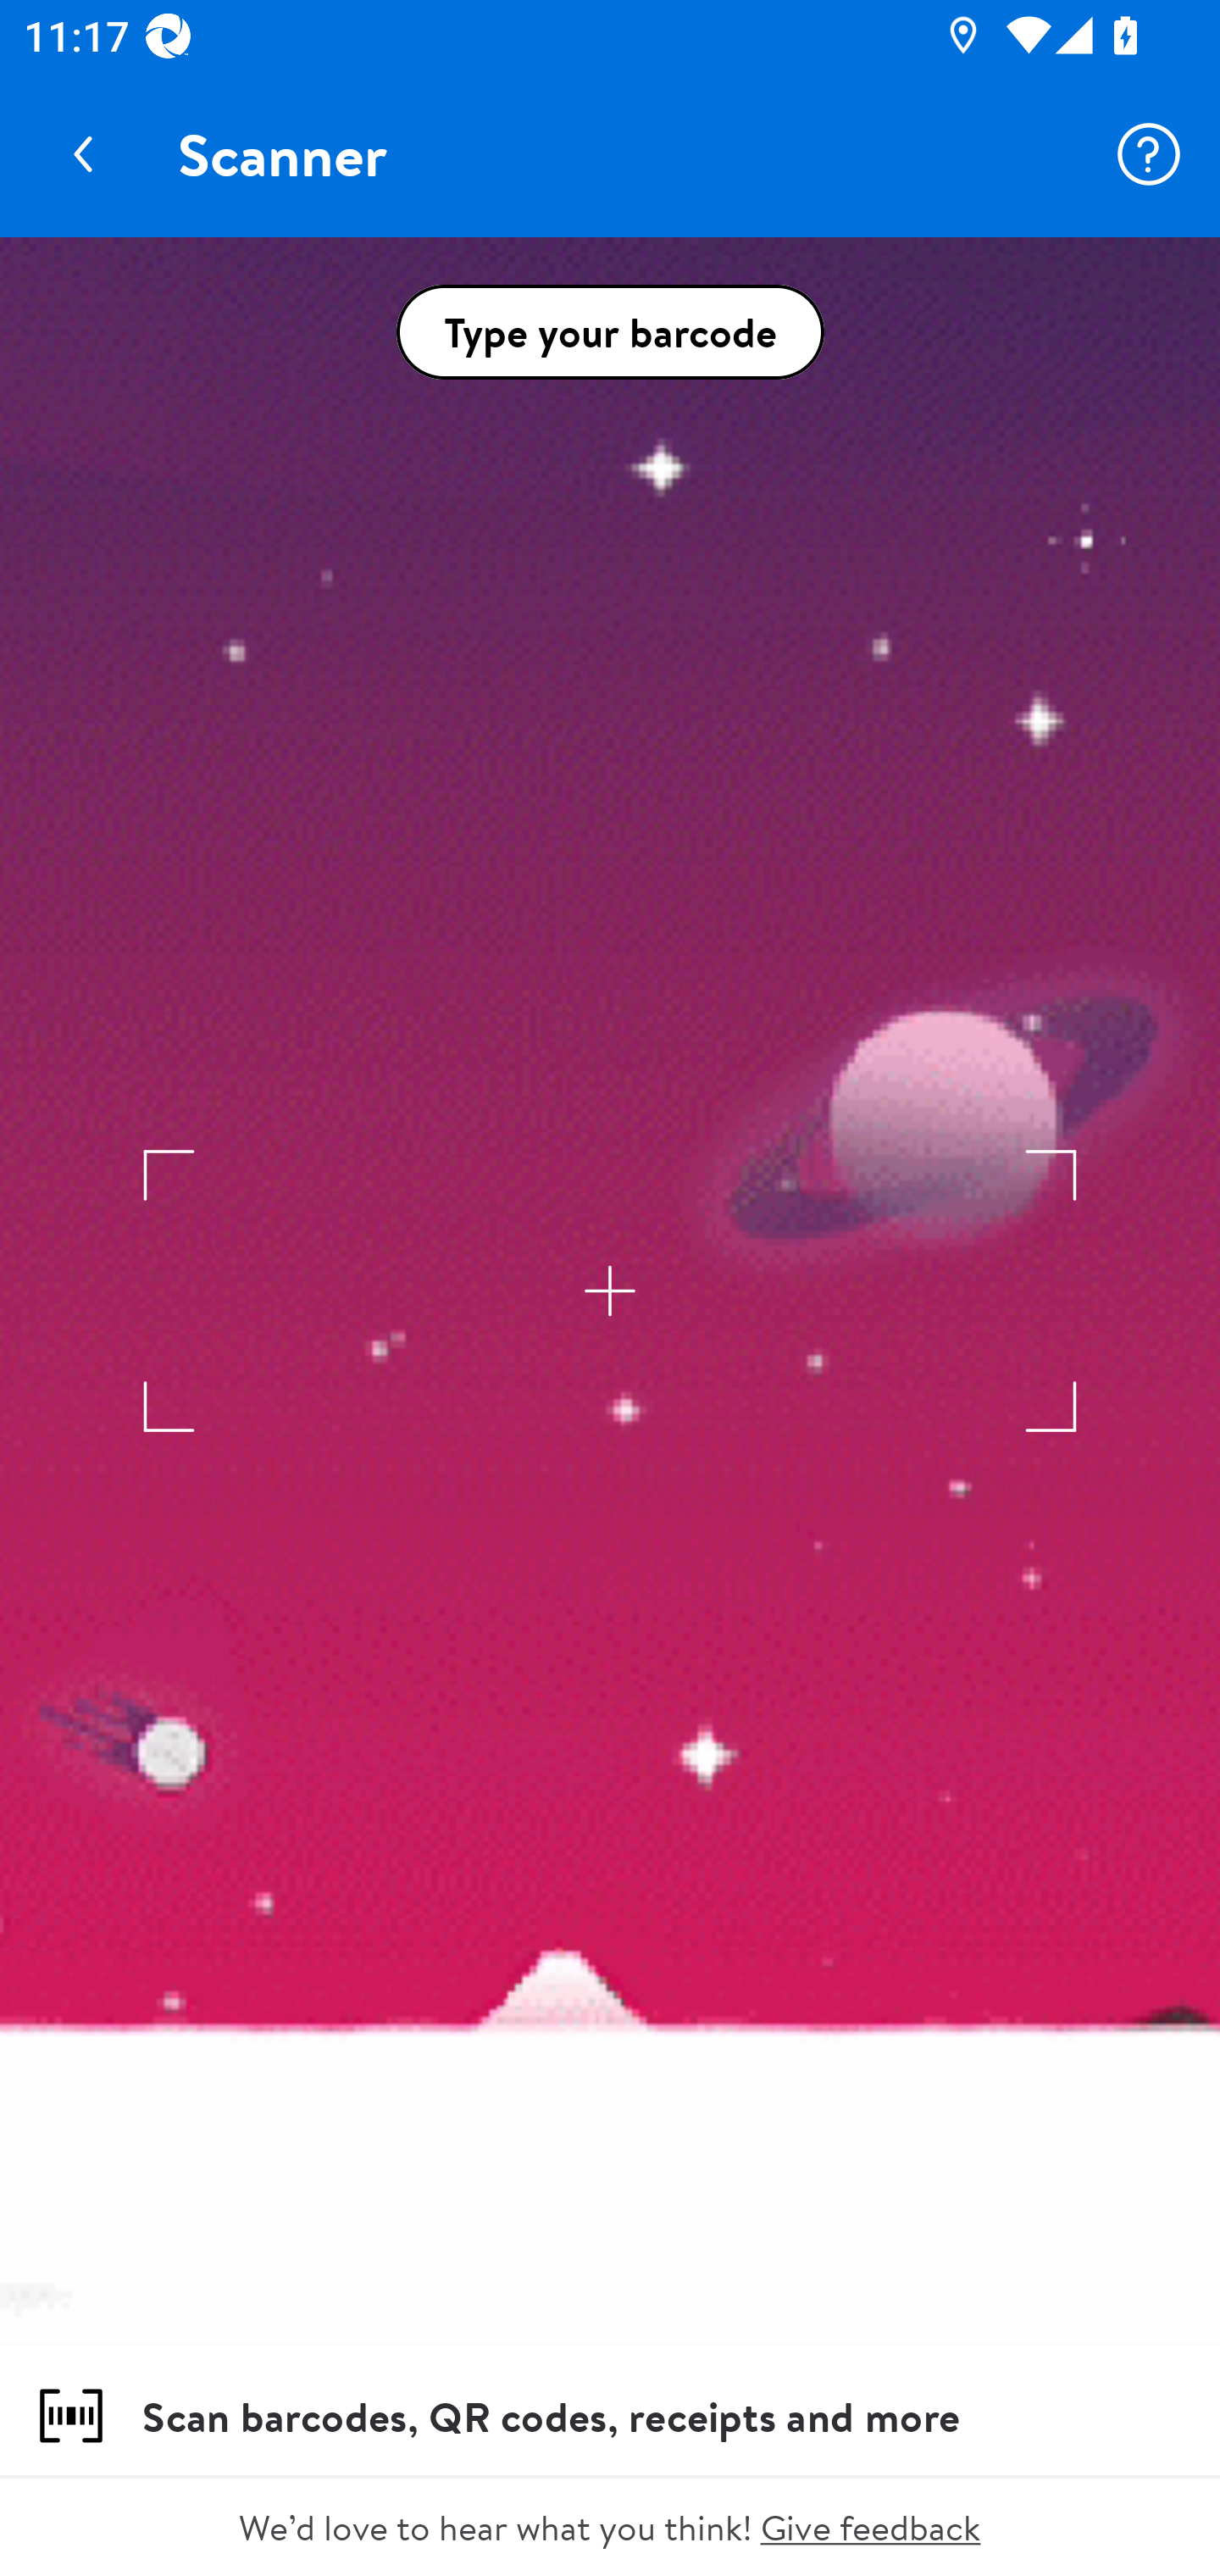 Image resolution: width=1220 pixels, height=2576 pixels. Describe the element at coordinates (610, 2527) in the screenshot. I see `We’d love to hear what you think! Give feedback` at that location.